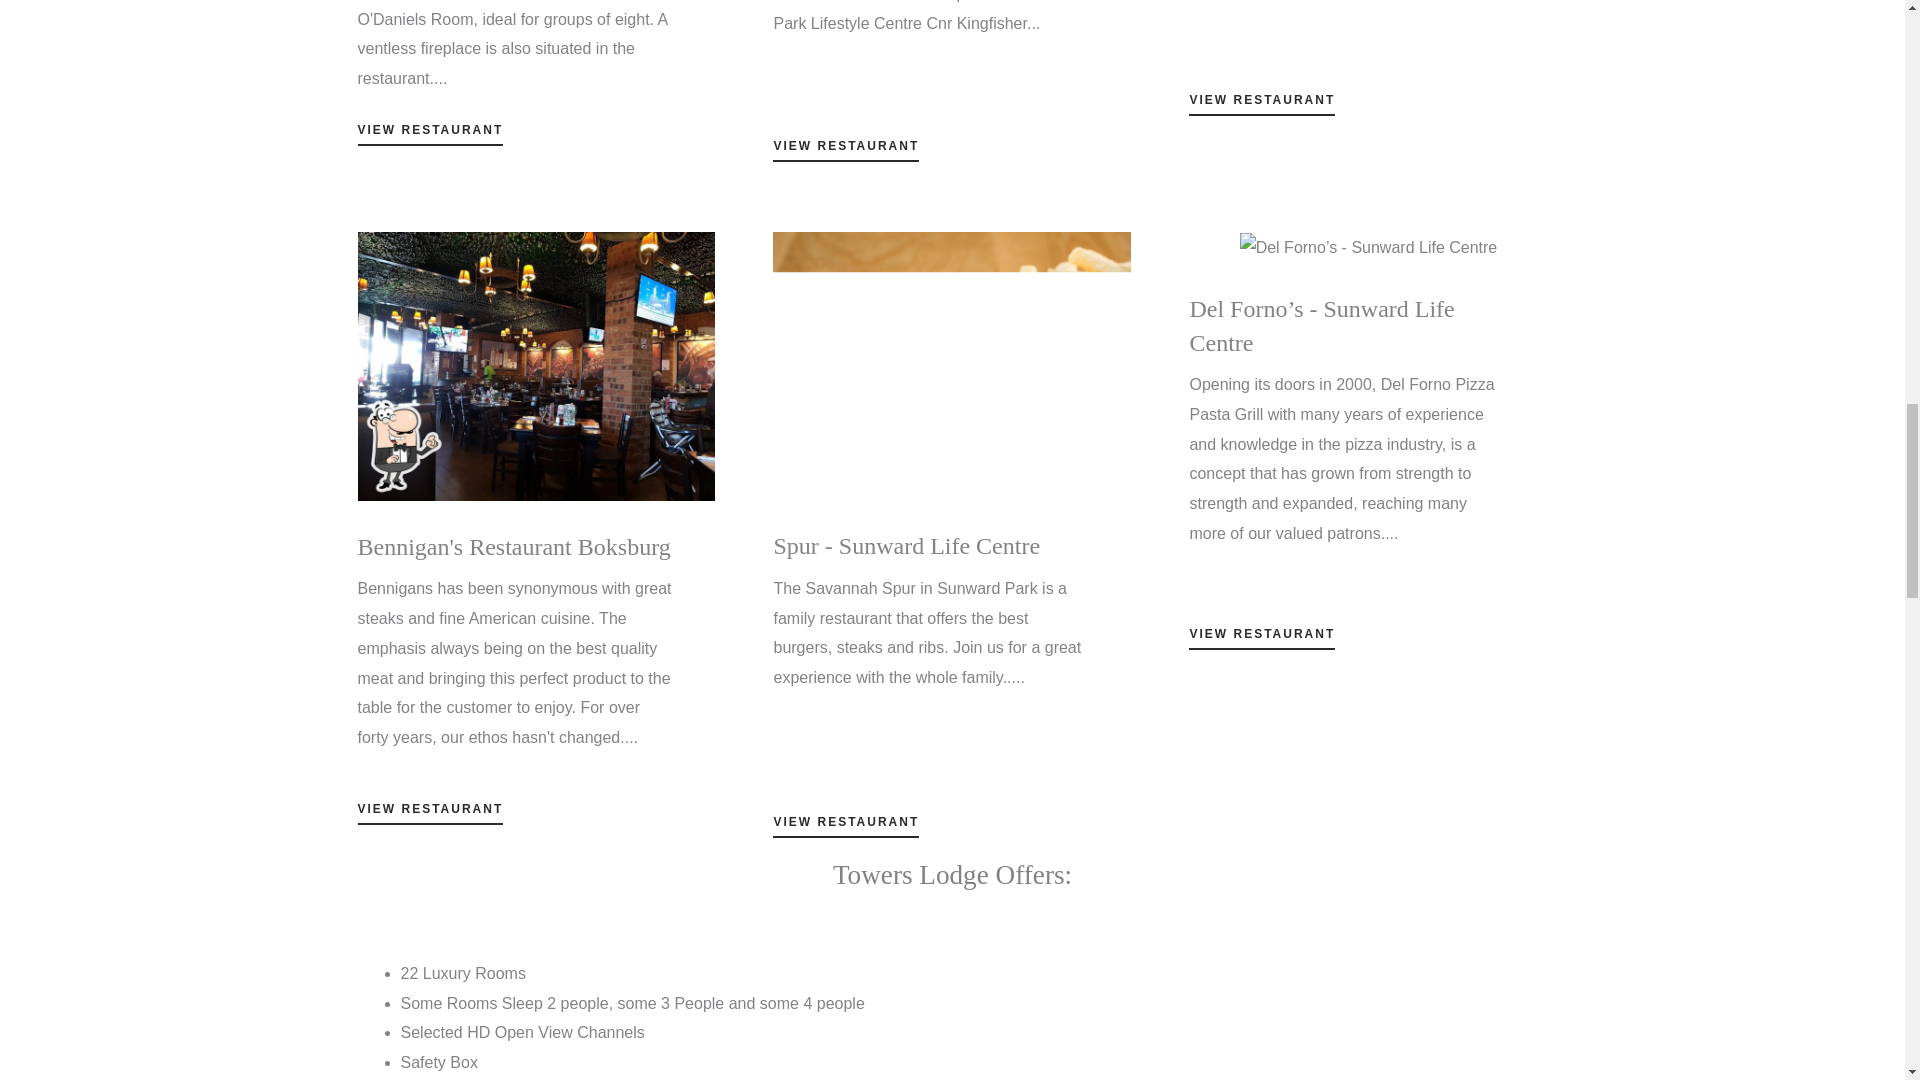 The image size is (1920, 1080). What do you see at coordinates (1261, 104) in the screenshot?
I see `VIEW RESTAURANT` at bounding box center [1261, 104].